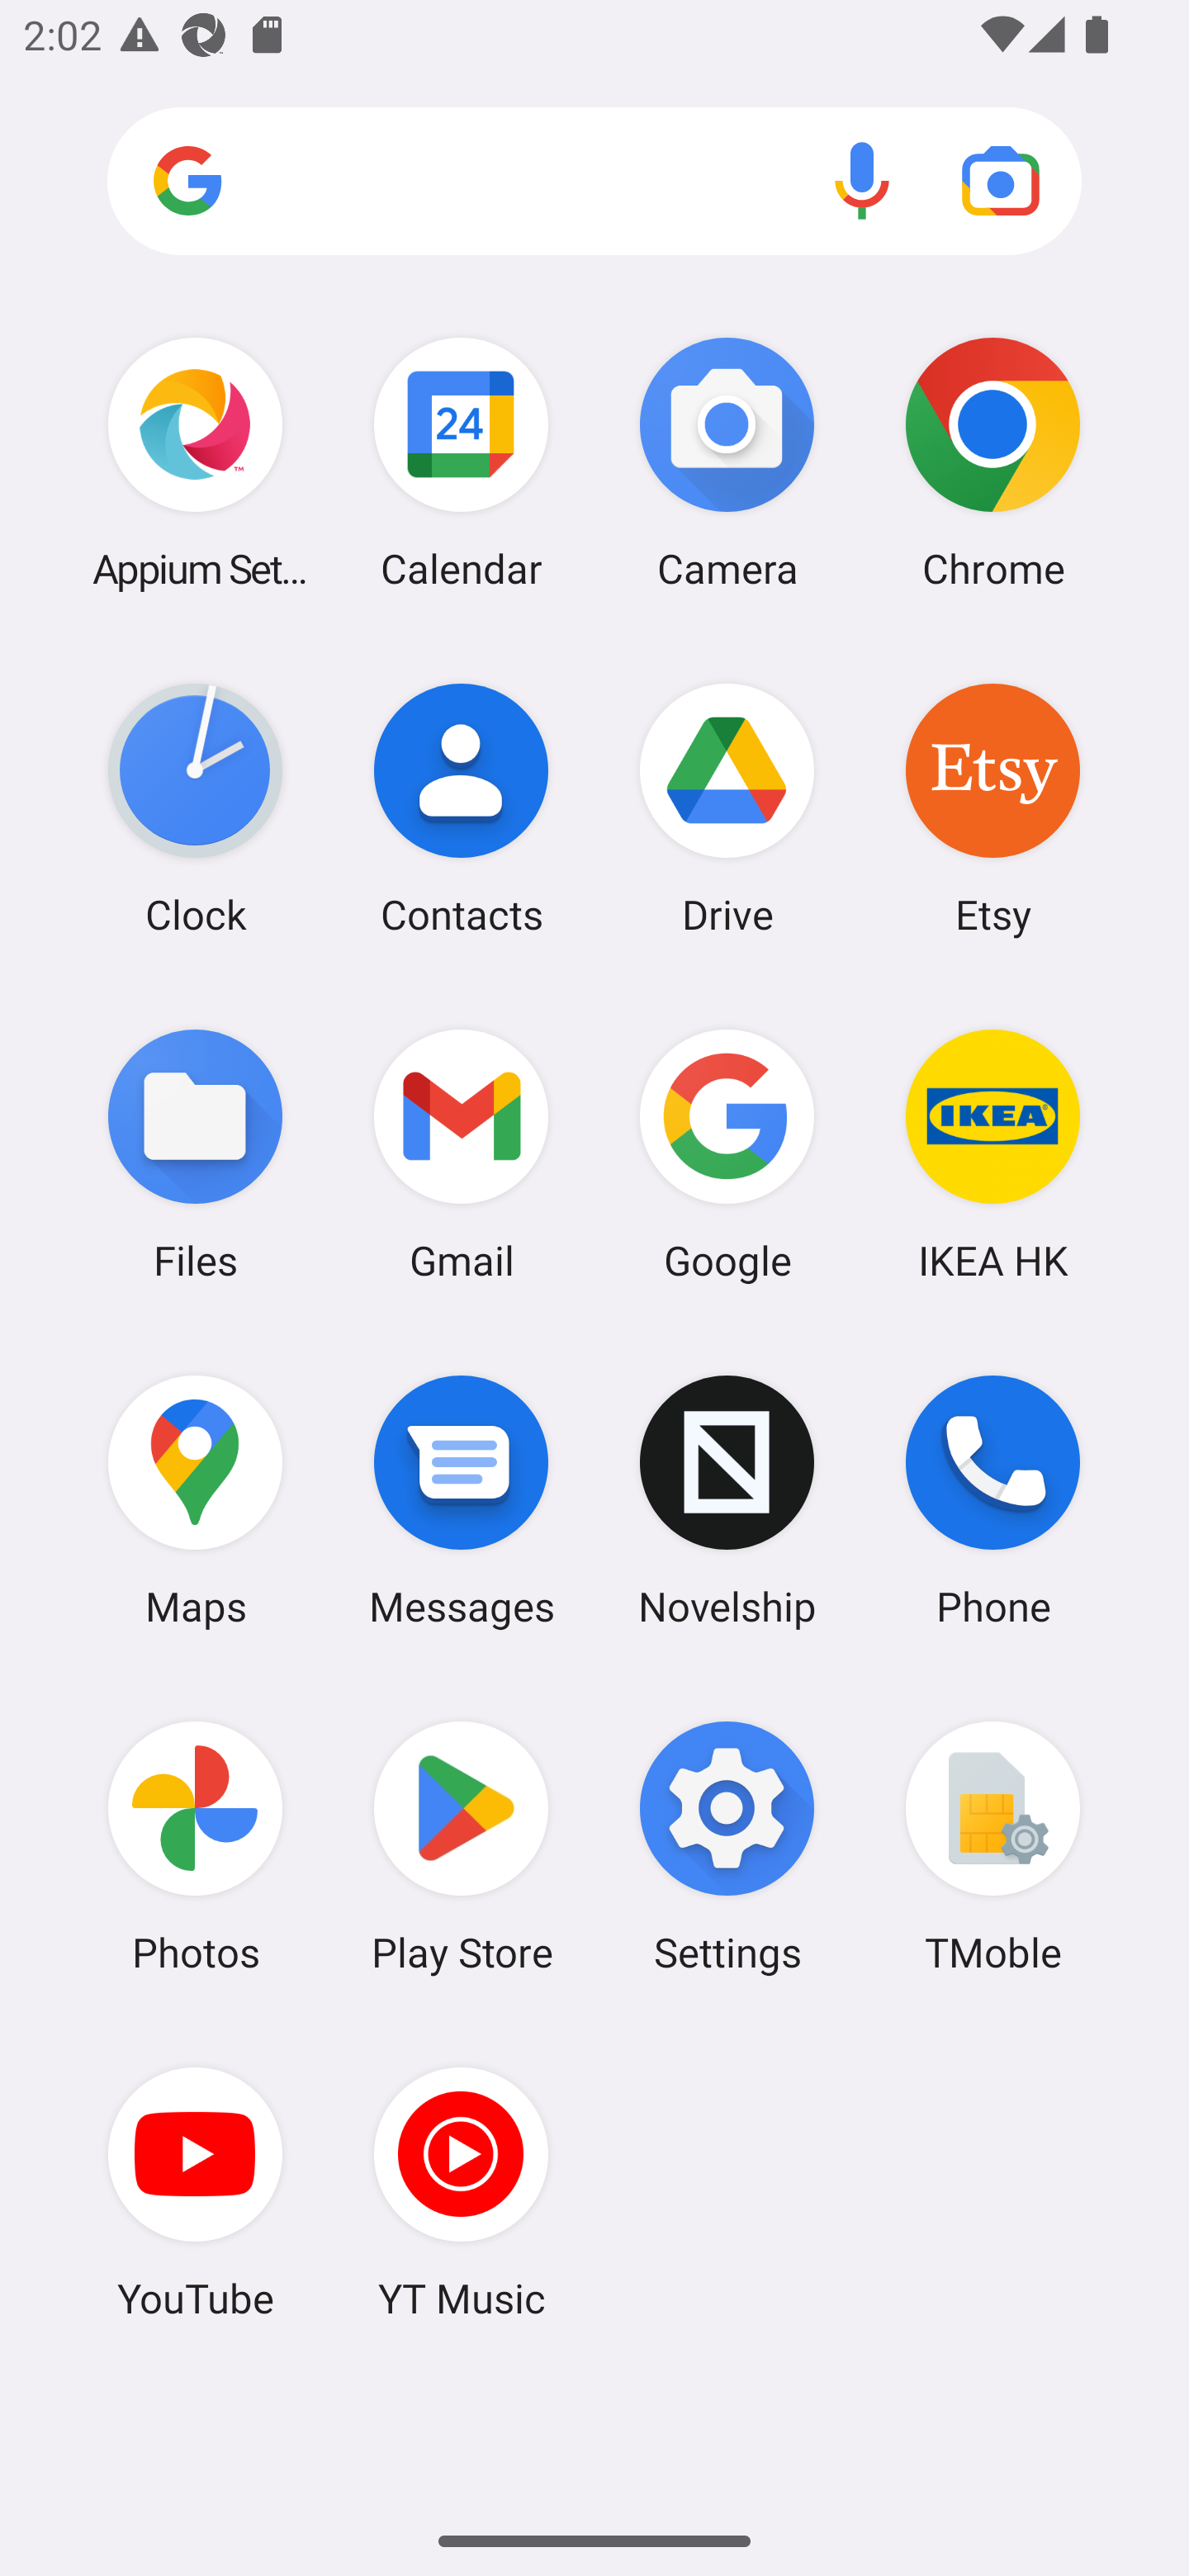 The image size is (1189, 2576). What do you see at coordinates (461, 808) in the screenshot?
I see `Contacts` at bounding box center [461, 808].